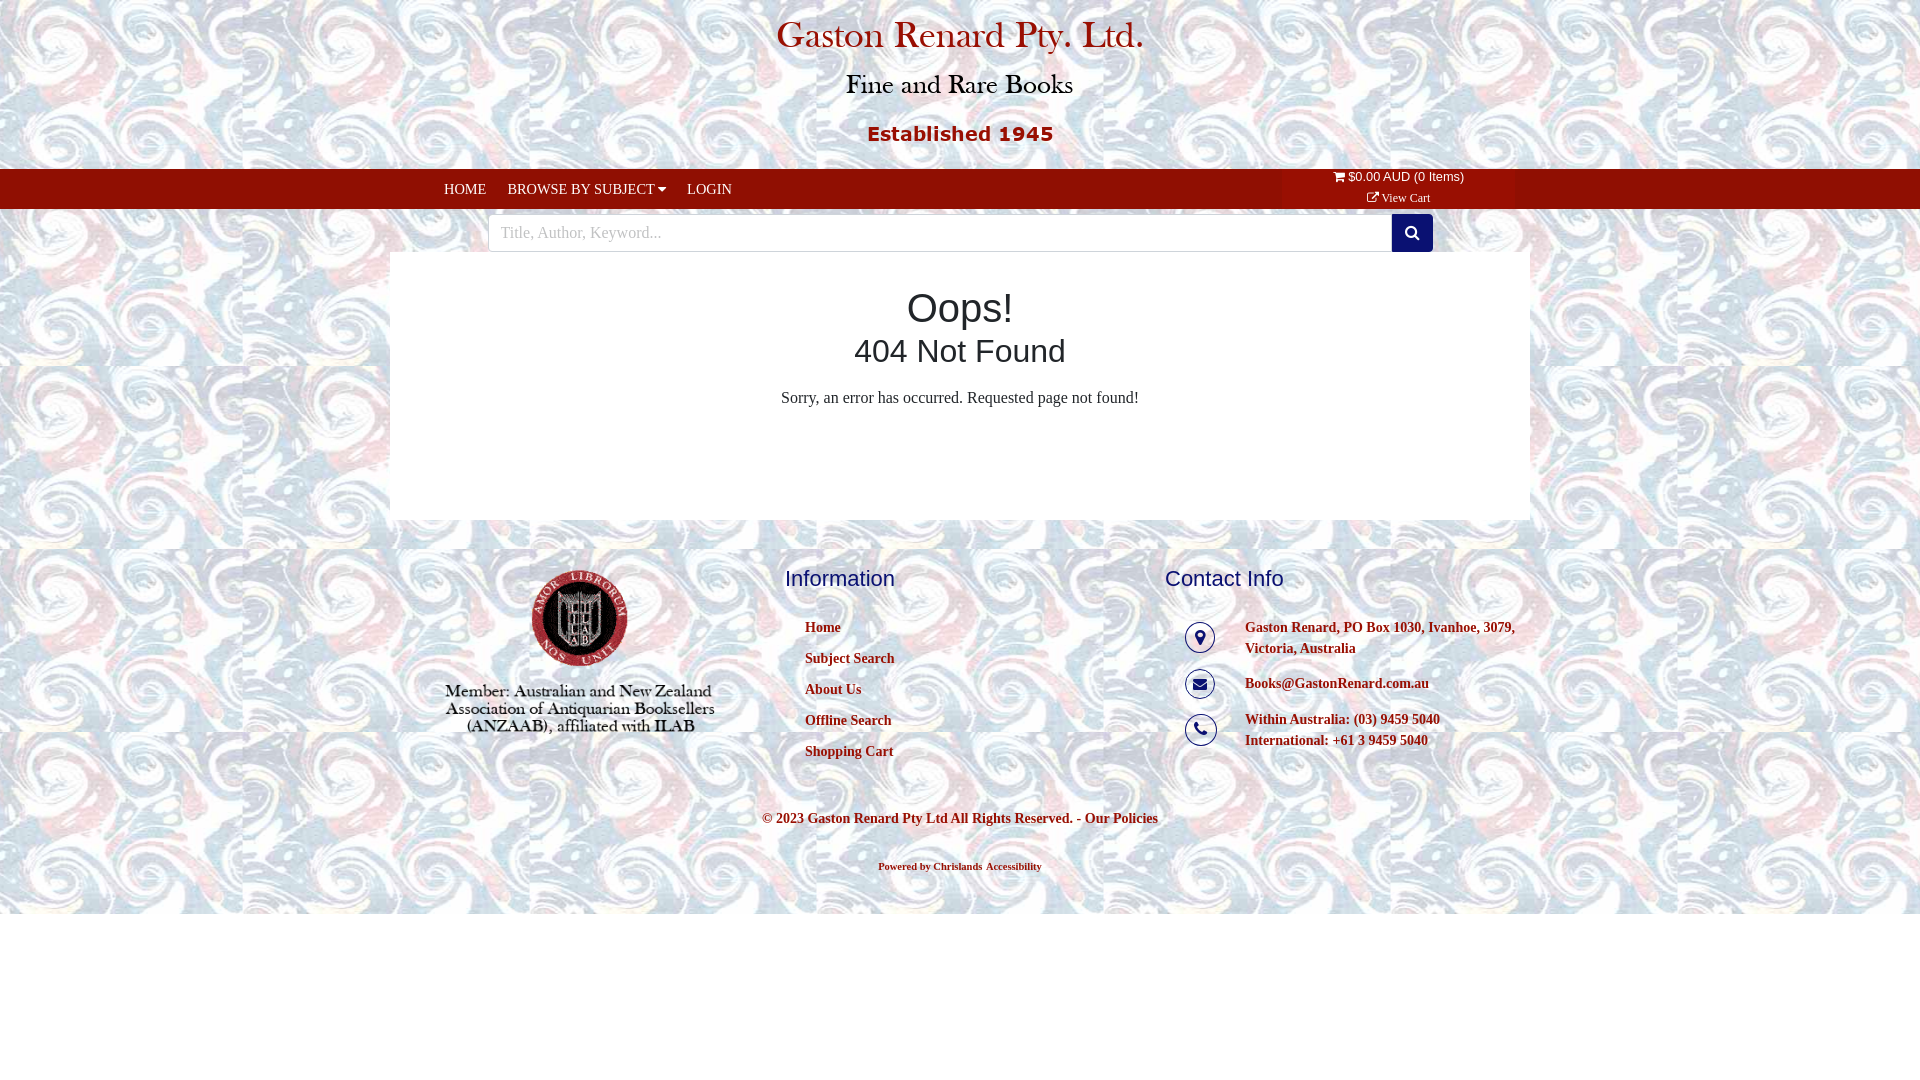 The image size is (1920, 1080). I want to click on Our Policies, so click(1122, 818).